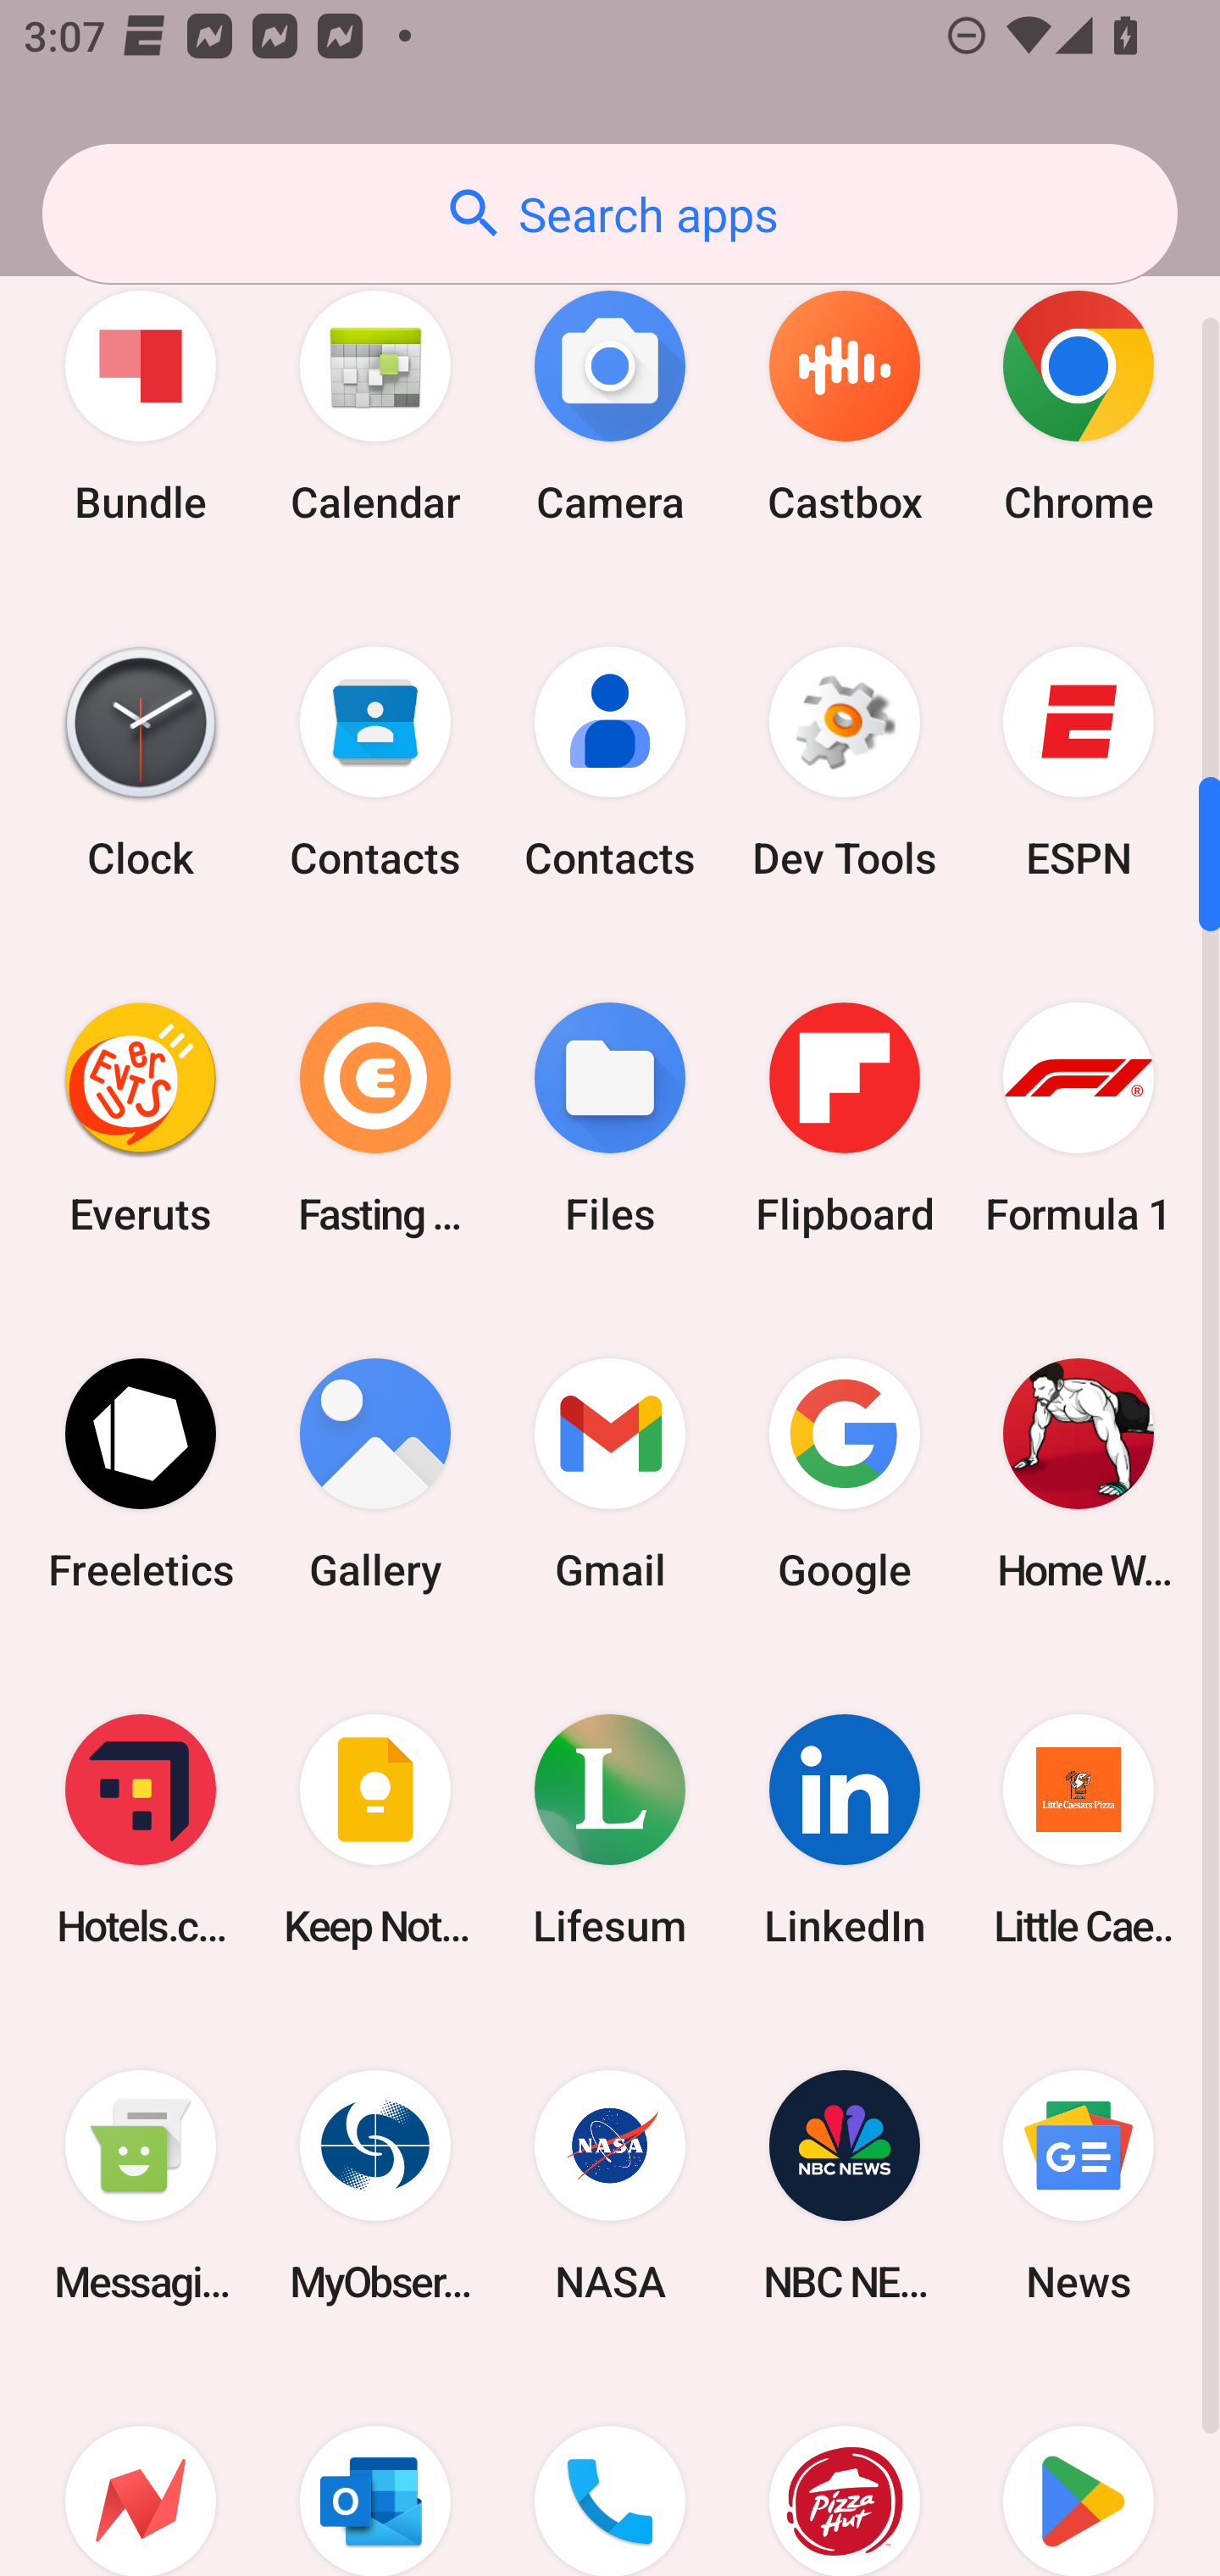 The image size is (1220, 2576). What do you see at coordinates (610, 2470) in the screenshot?
I see `Phone` at bounding box center [610, 2470].